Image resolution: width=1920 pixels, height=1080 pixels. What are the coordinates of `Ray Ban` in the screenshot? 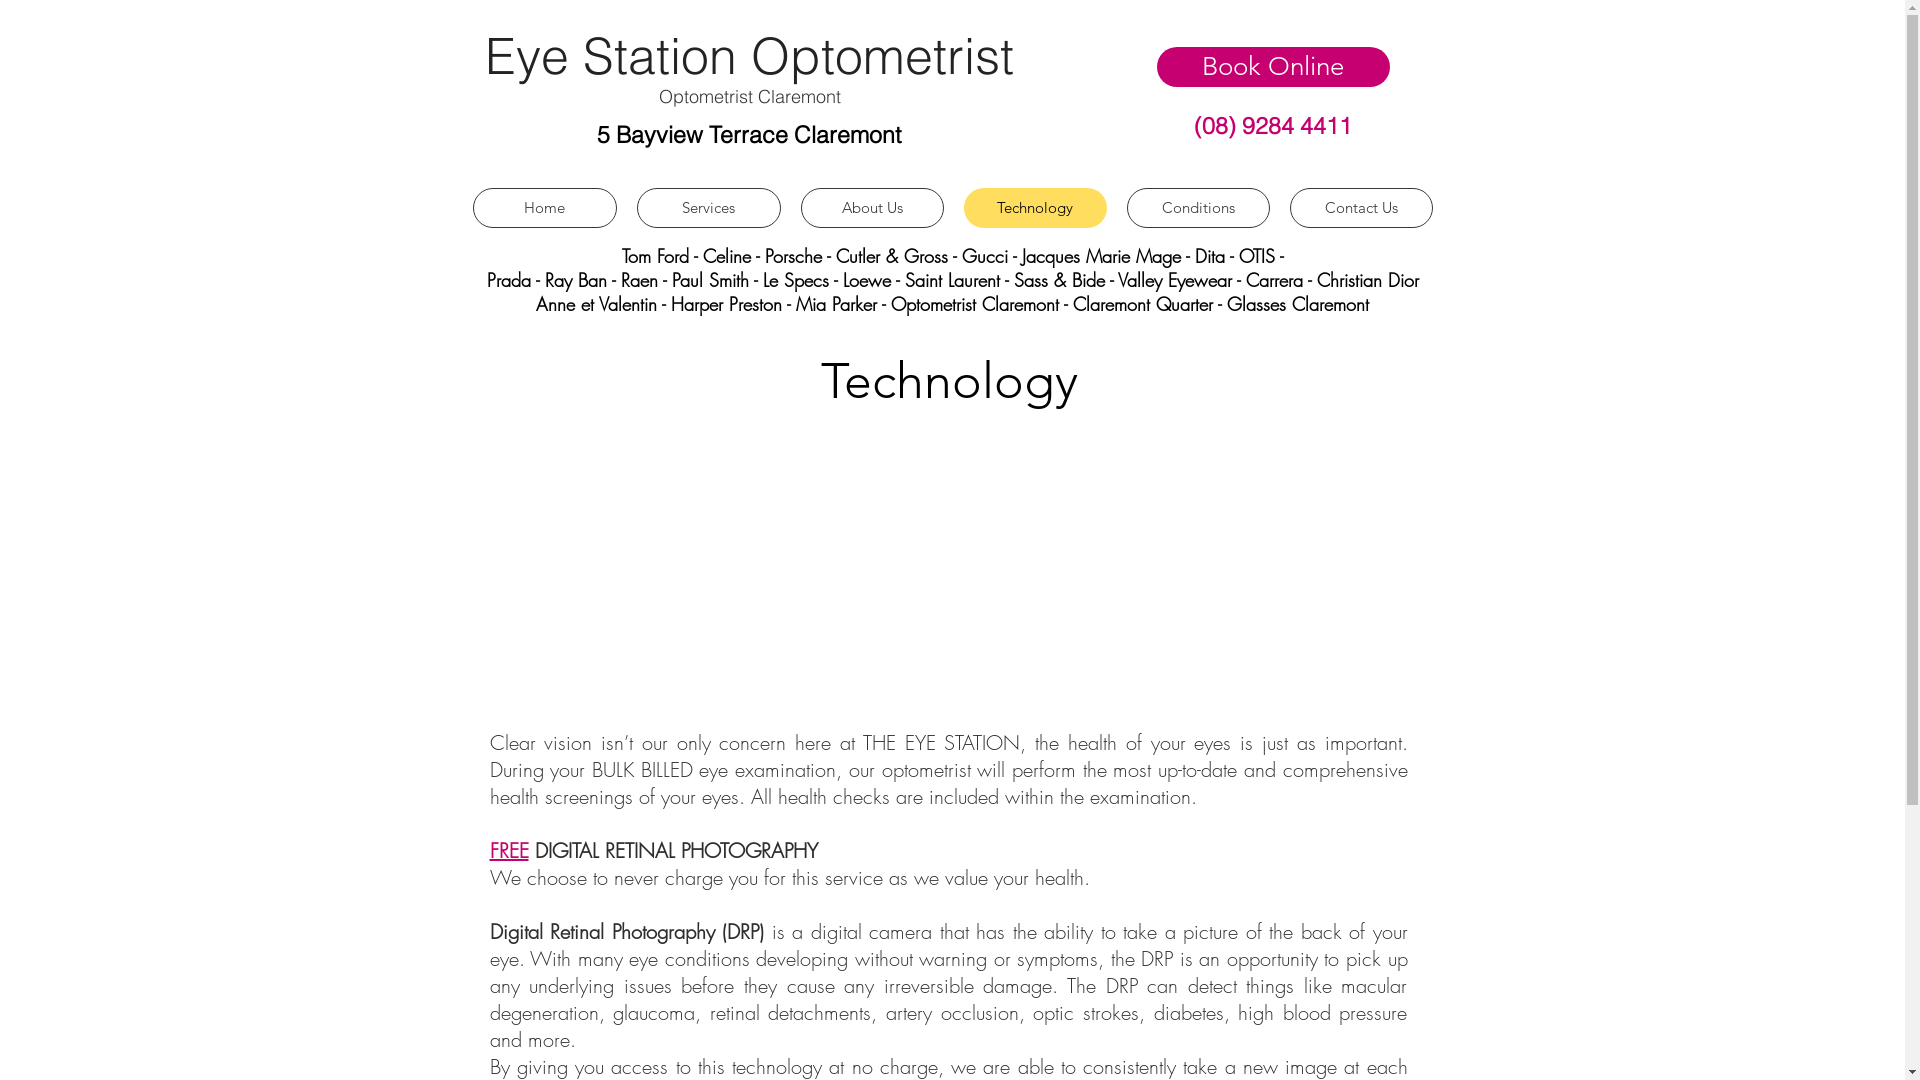 It's located at (575, 280).